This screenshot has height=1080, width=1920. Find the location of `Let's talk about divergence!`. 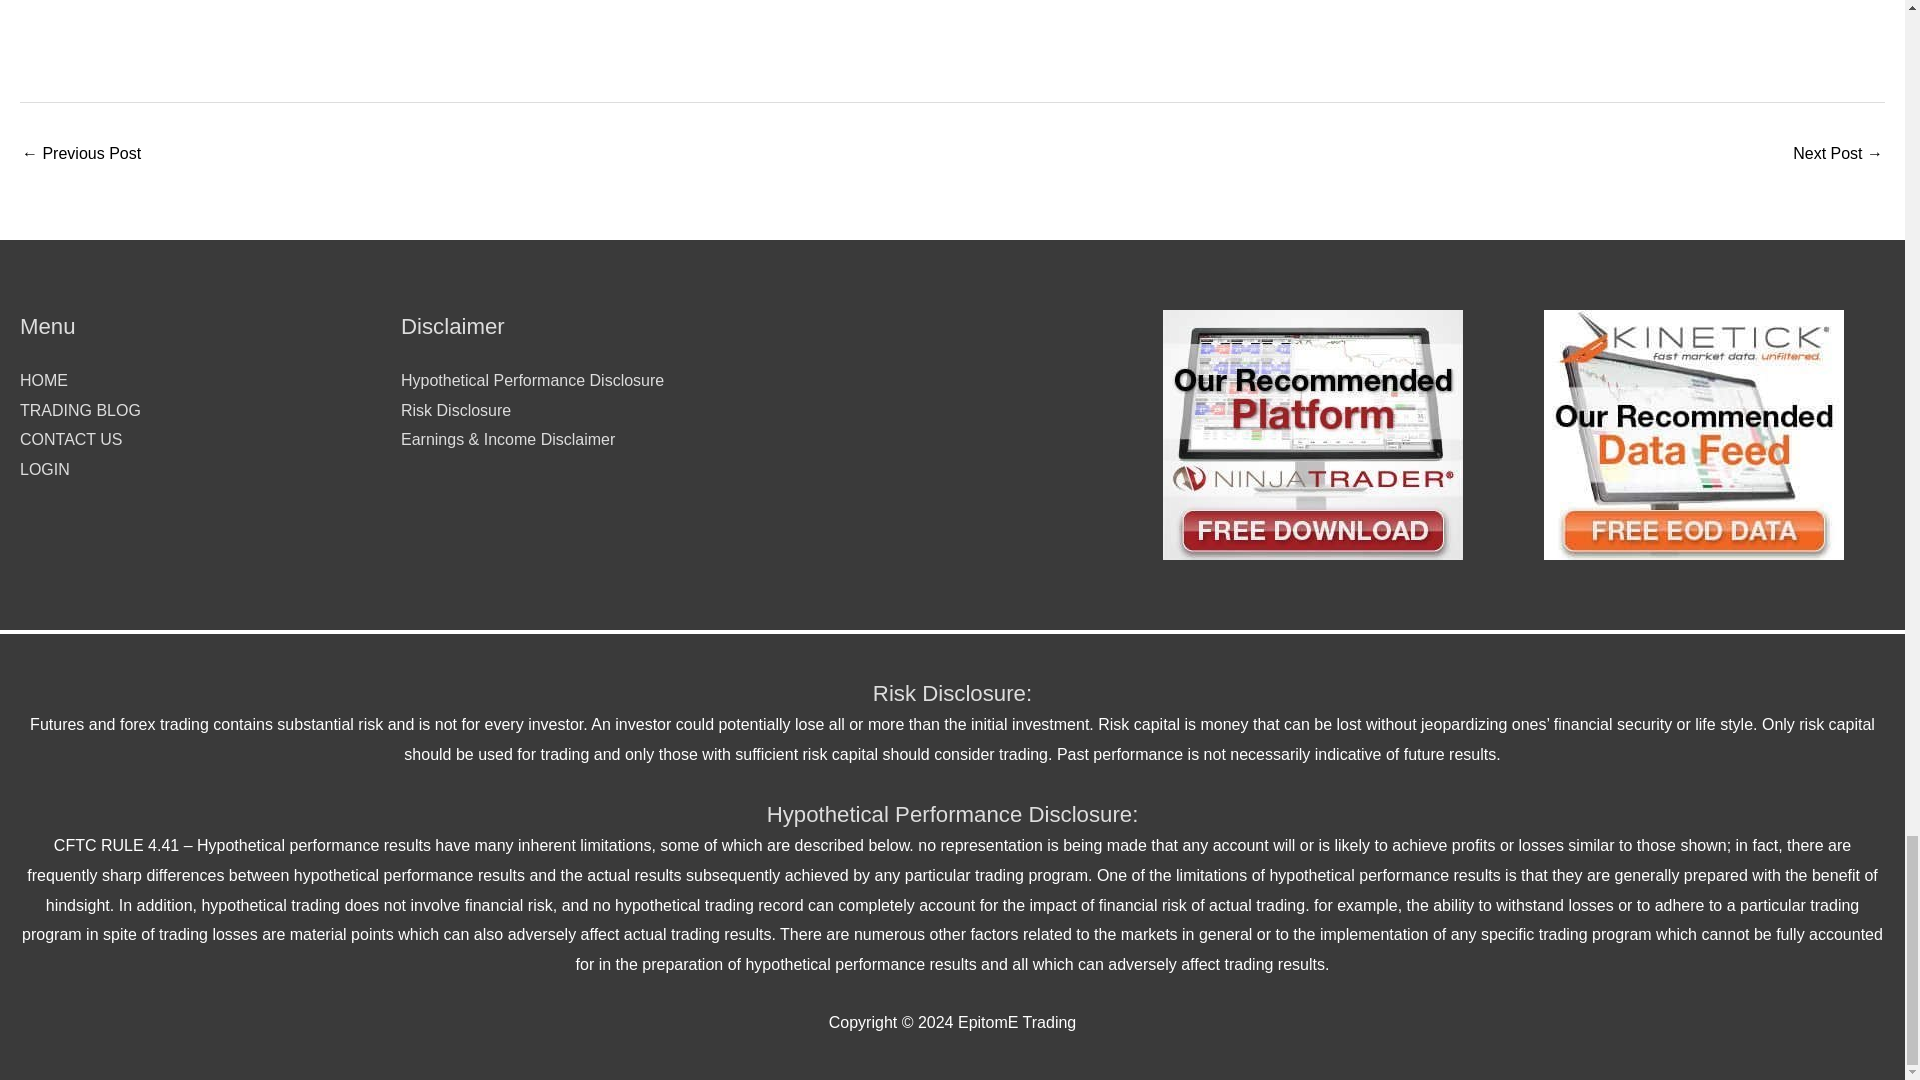

Let's talk about divergence! is located at coordinates (80, 155).